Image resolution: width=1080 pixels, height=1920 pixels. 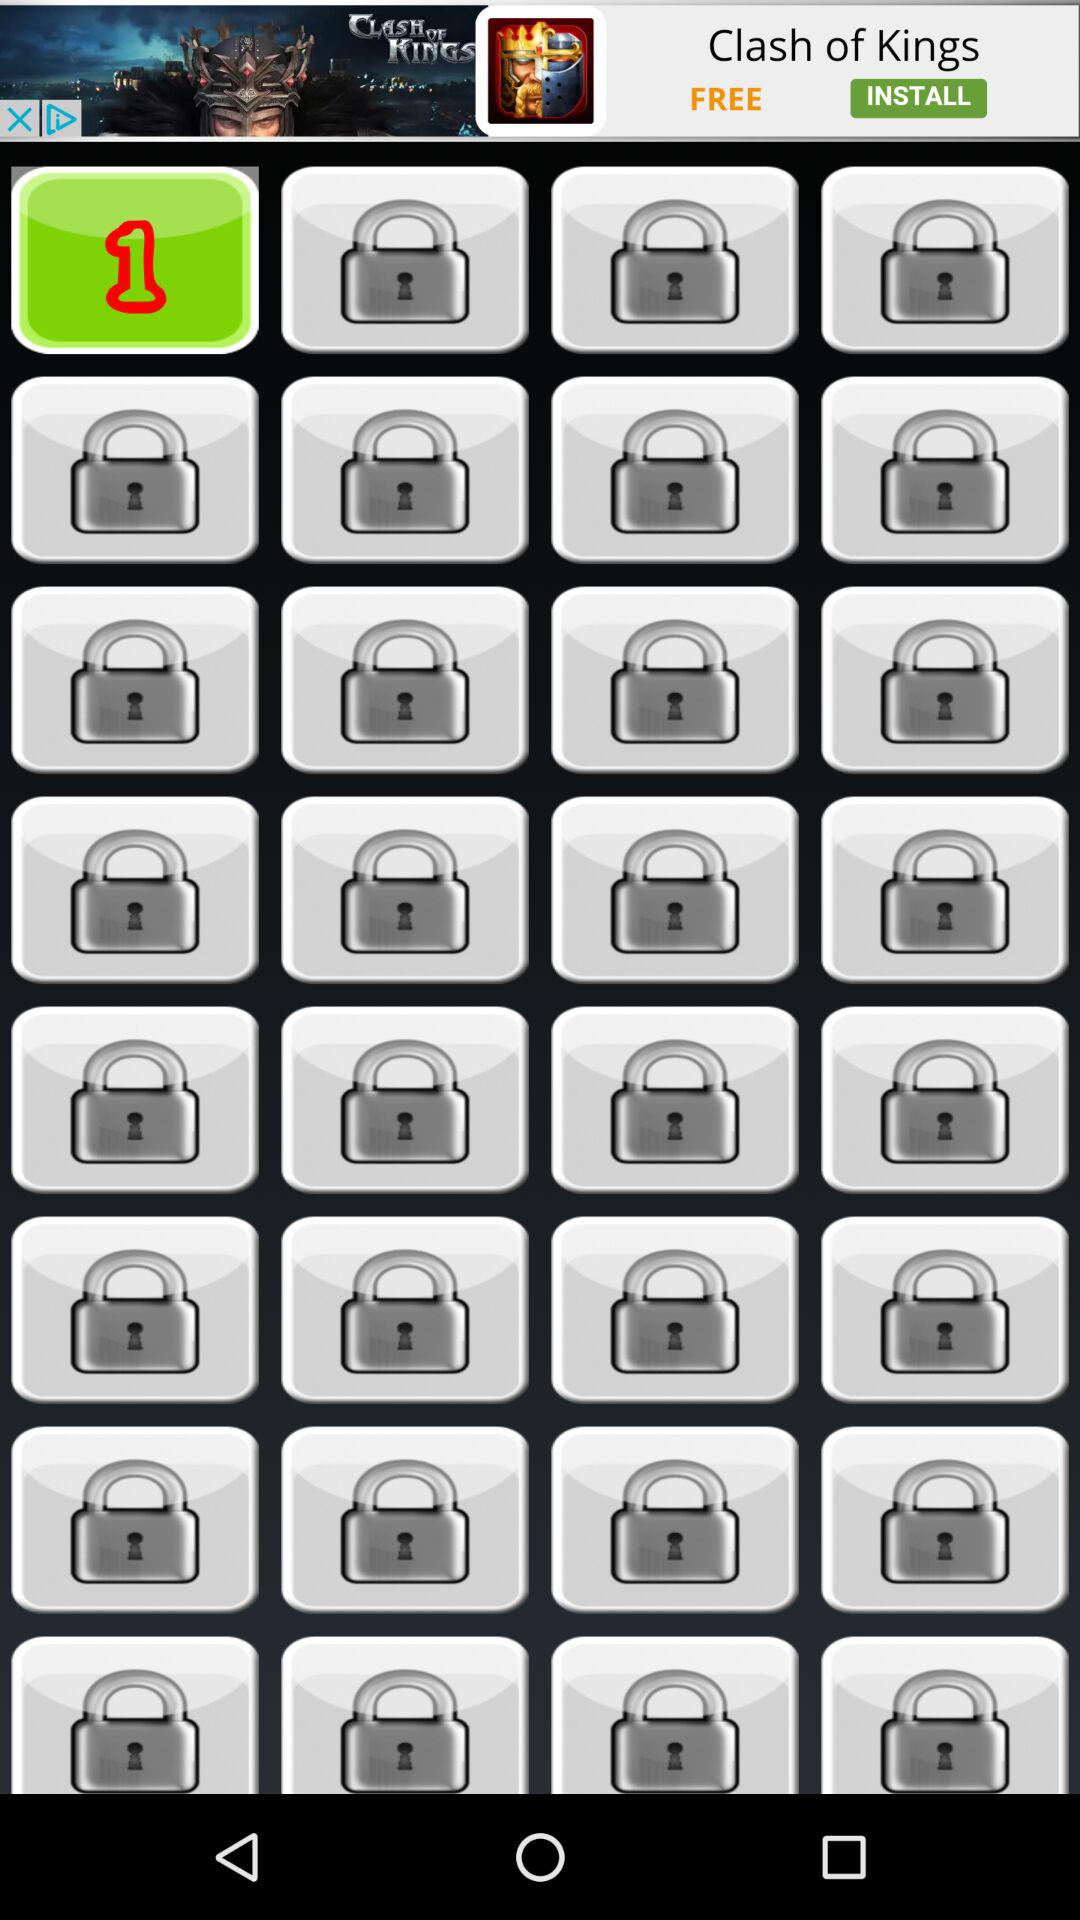 I want to click on unlock next item, so click(x=134, y=1100).